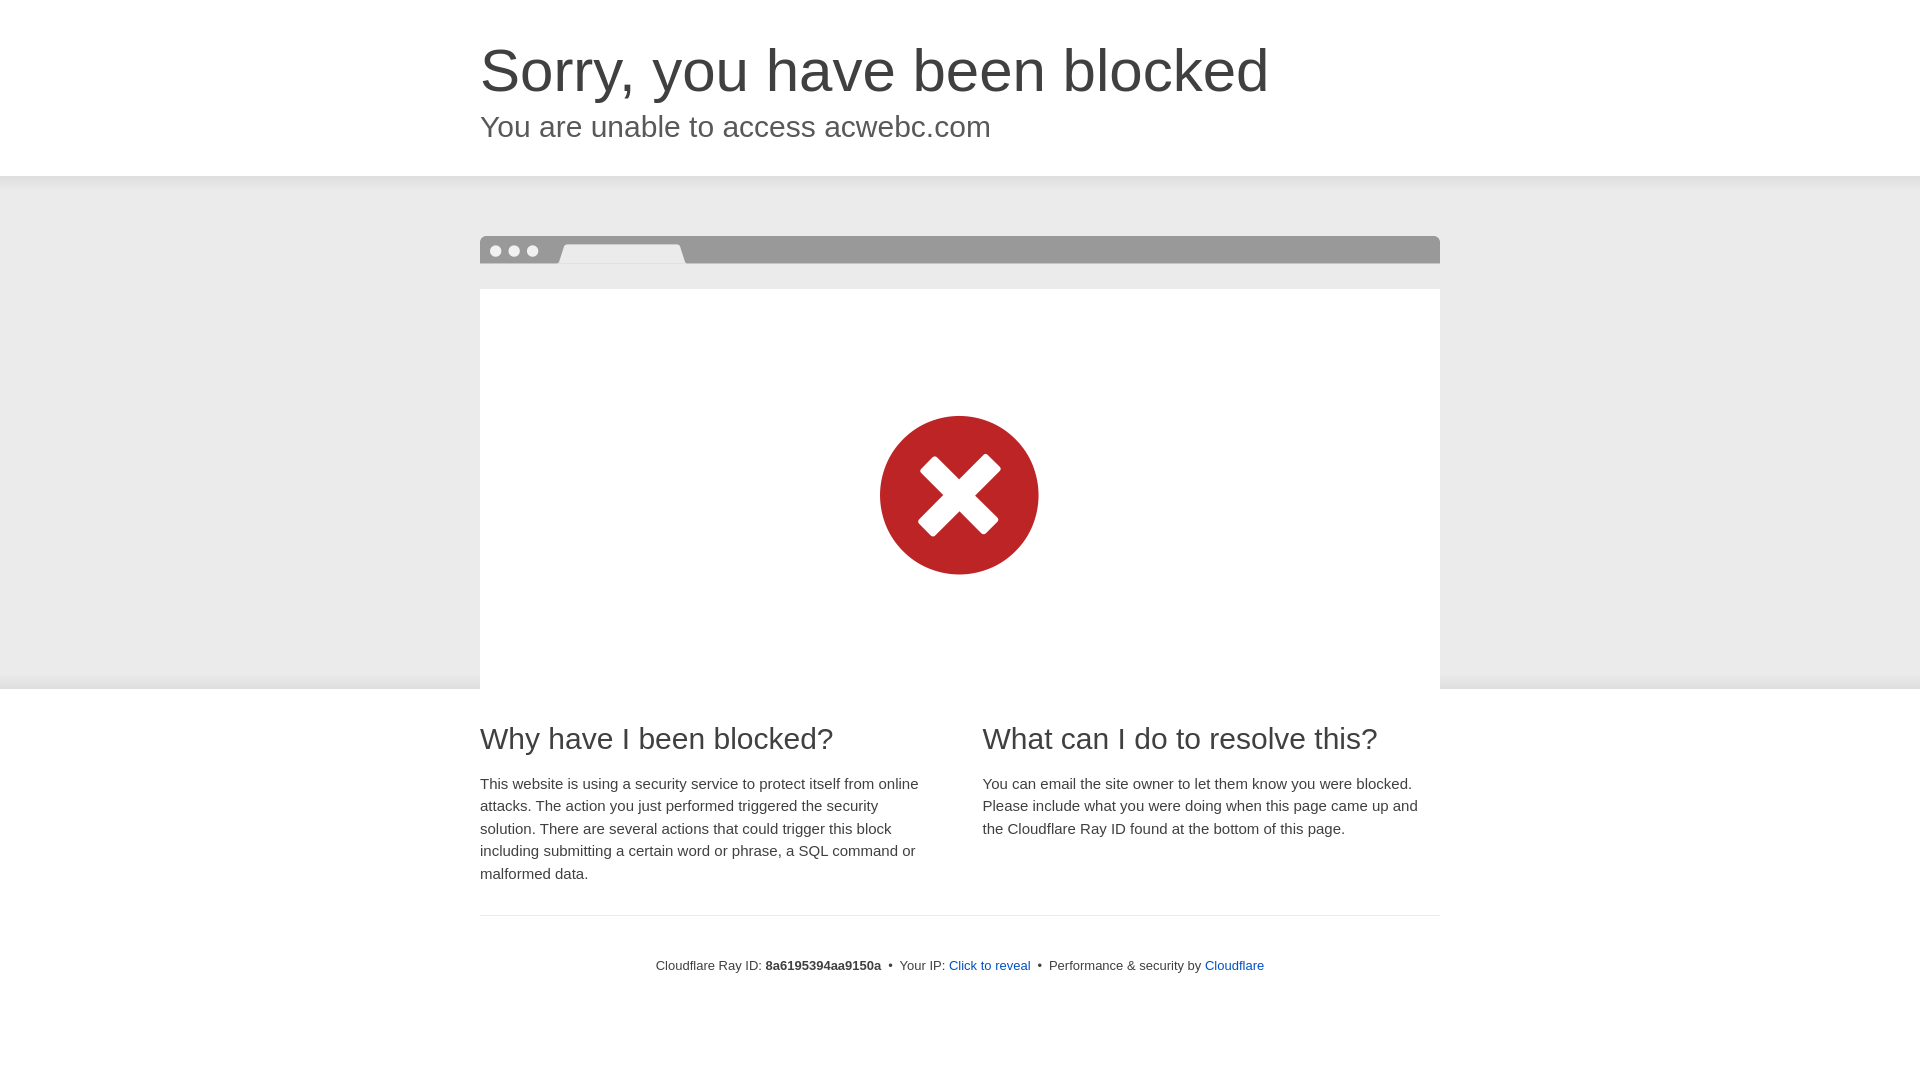  What do you see at coordinates (990, 966) in the screenshot?
I see `Click to reveal` at bounding box center [990, 966].